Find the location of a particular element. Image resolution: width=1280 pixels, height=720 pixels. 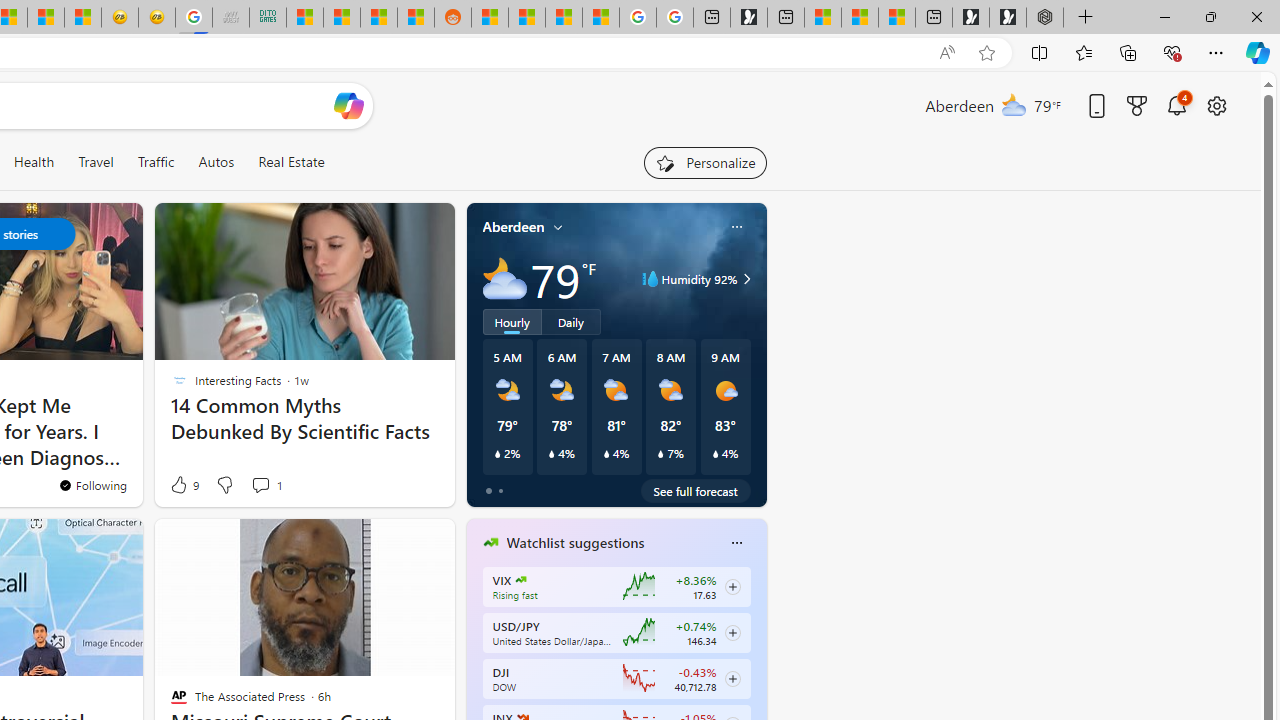

Class: weather-current-precipitation-glyph is located at coordinates (715, 454).